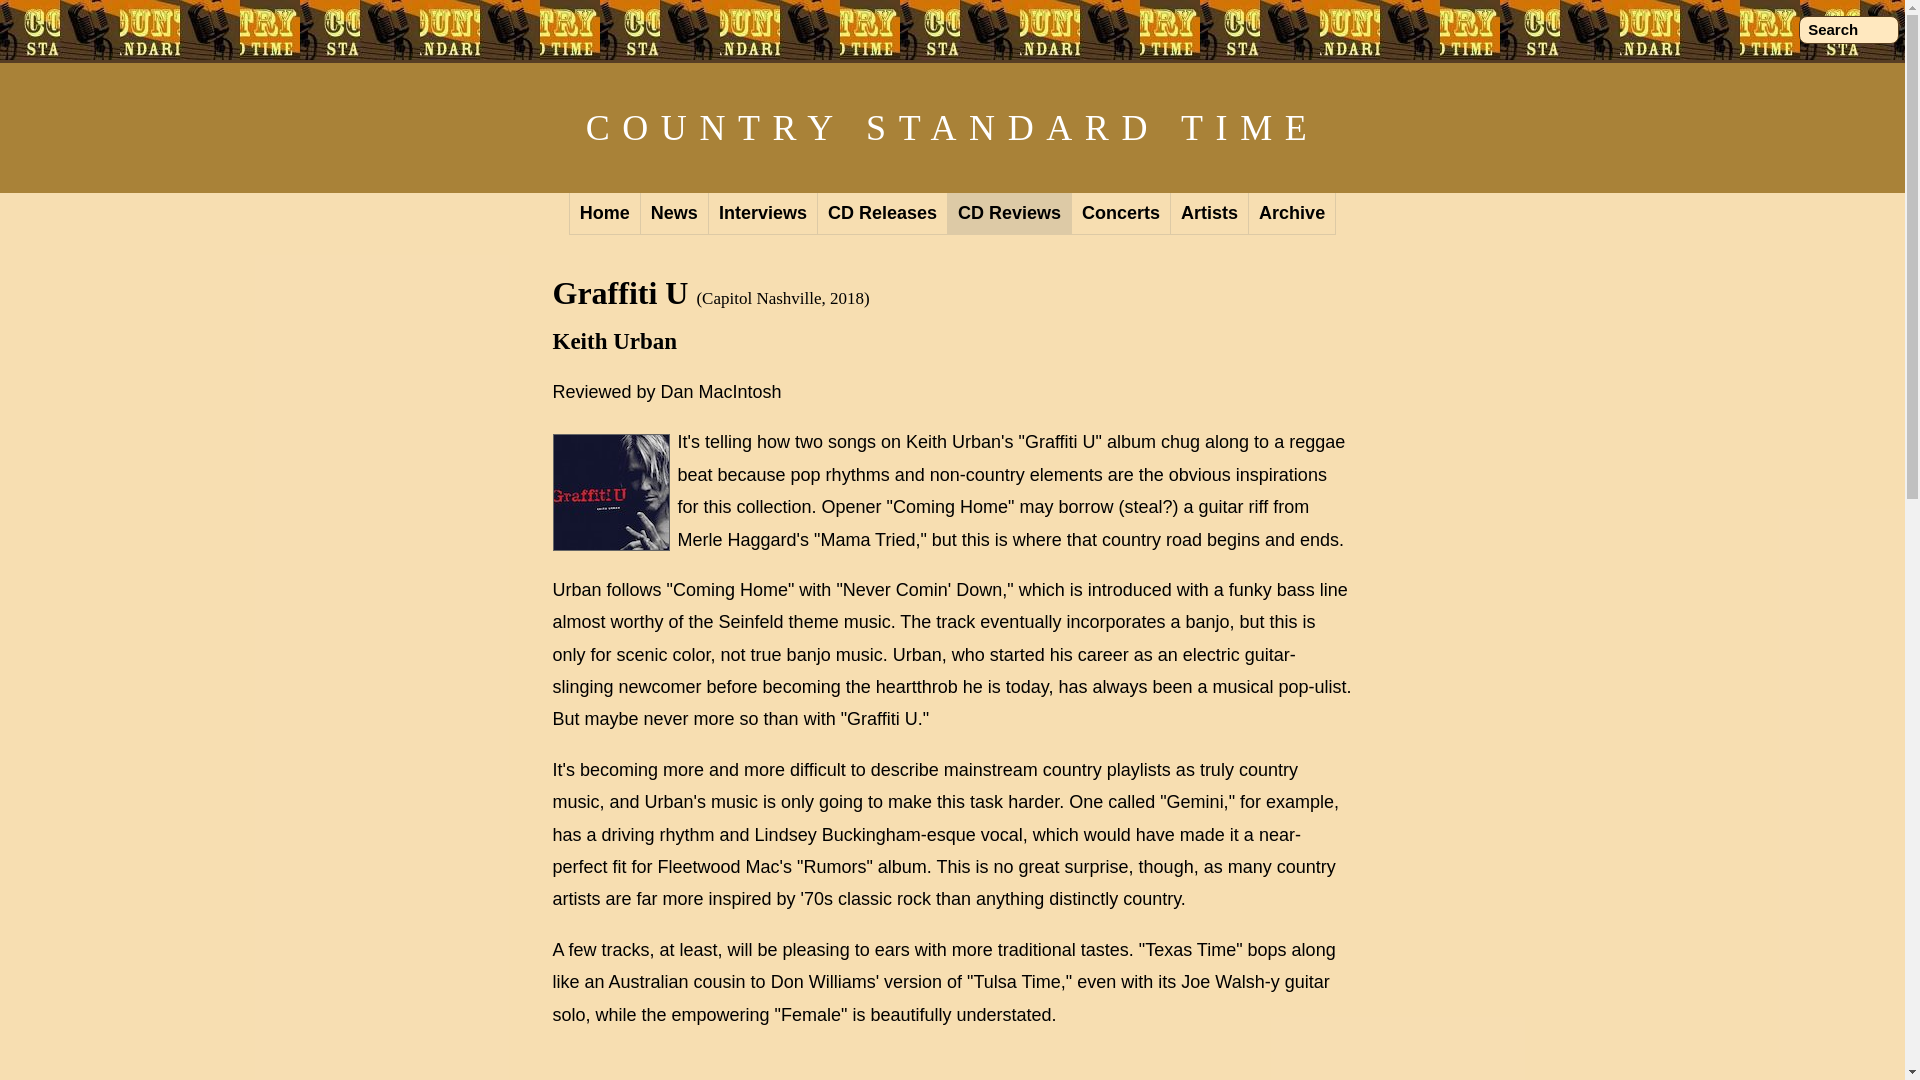  I want to click on CD Releases, so click(882, 214).